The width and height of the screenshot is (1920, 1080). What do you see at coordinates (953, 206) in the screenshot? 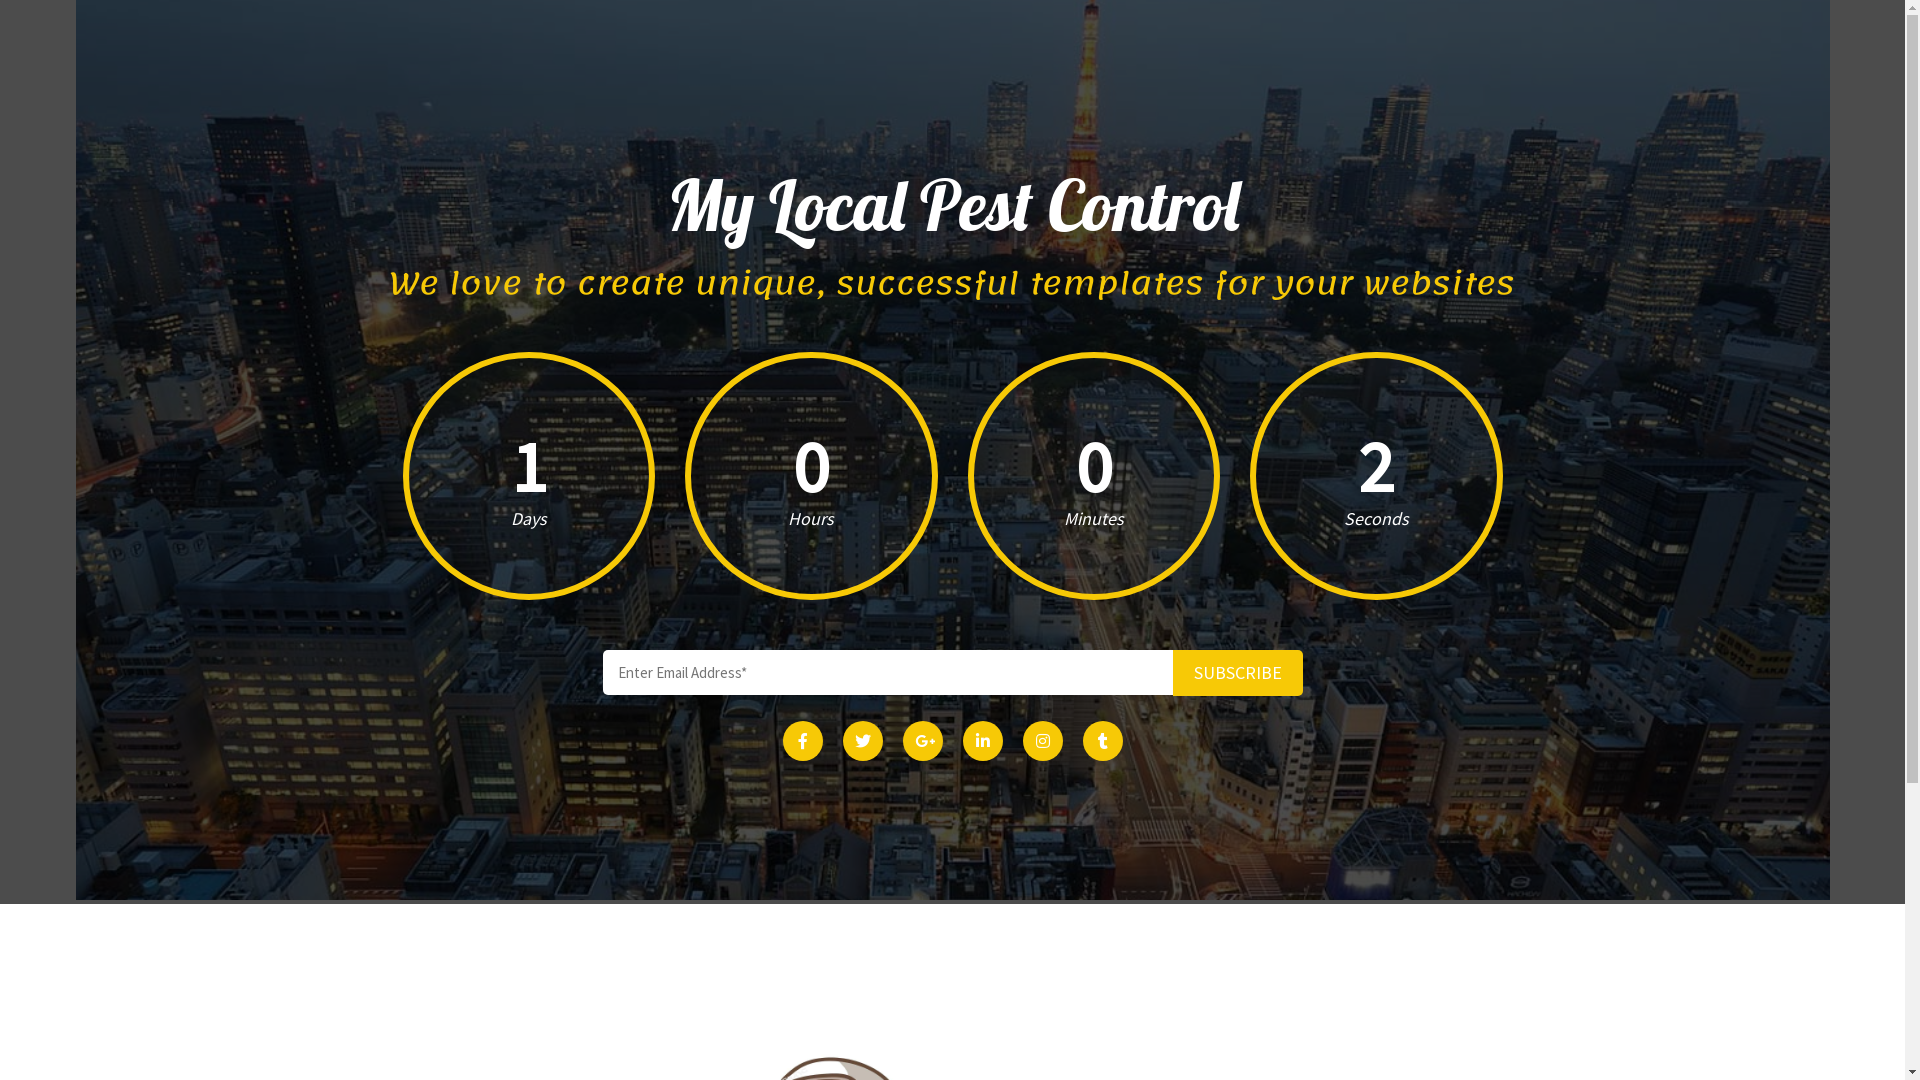
I see `My Local Pest Control` at bounding box center [953, 206].